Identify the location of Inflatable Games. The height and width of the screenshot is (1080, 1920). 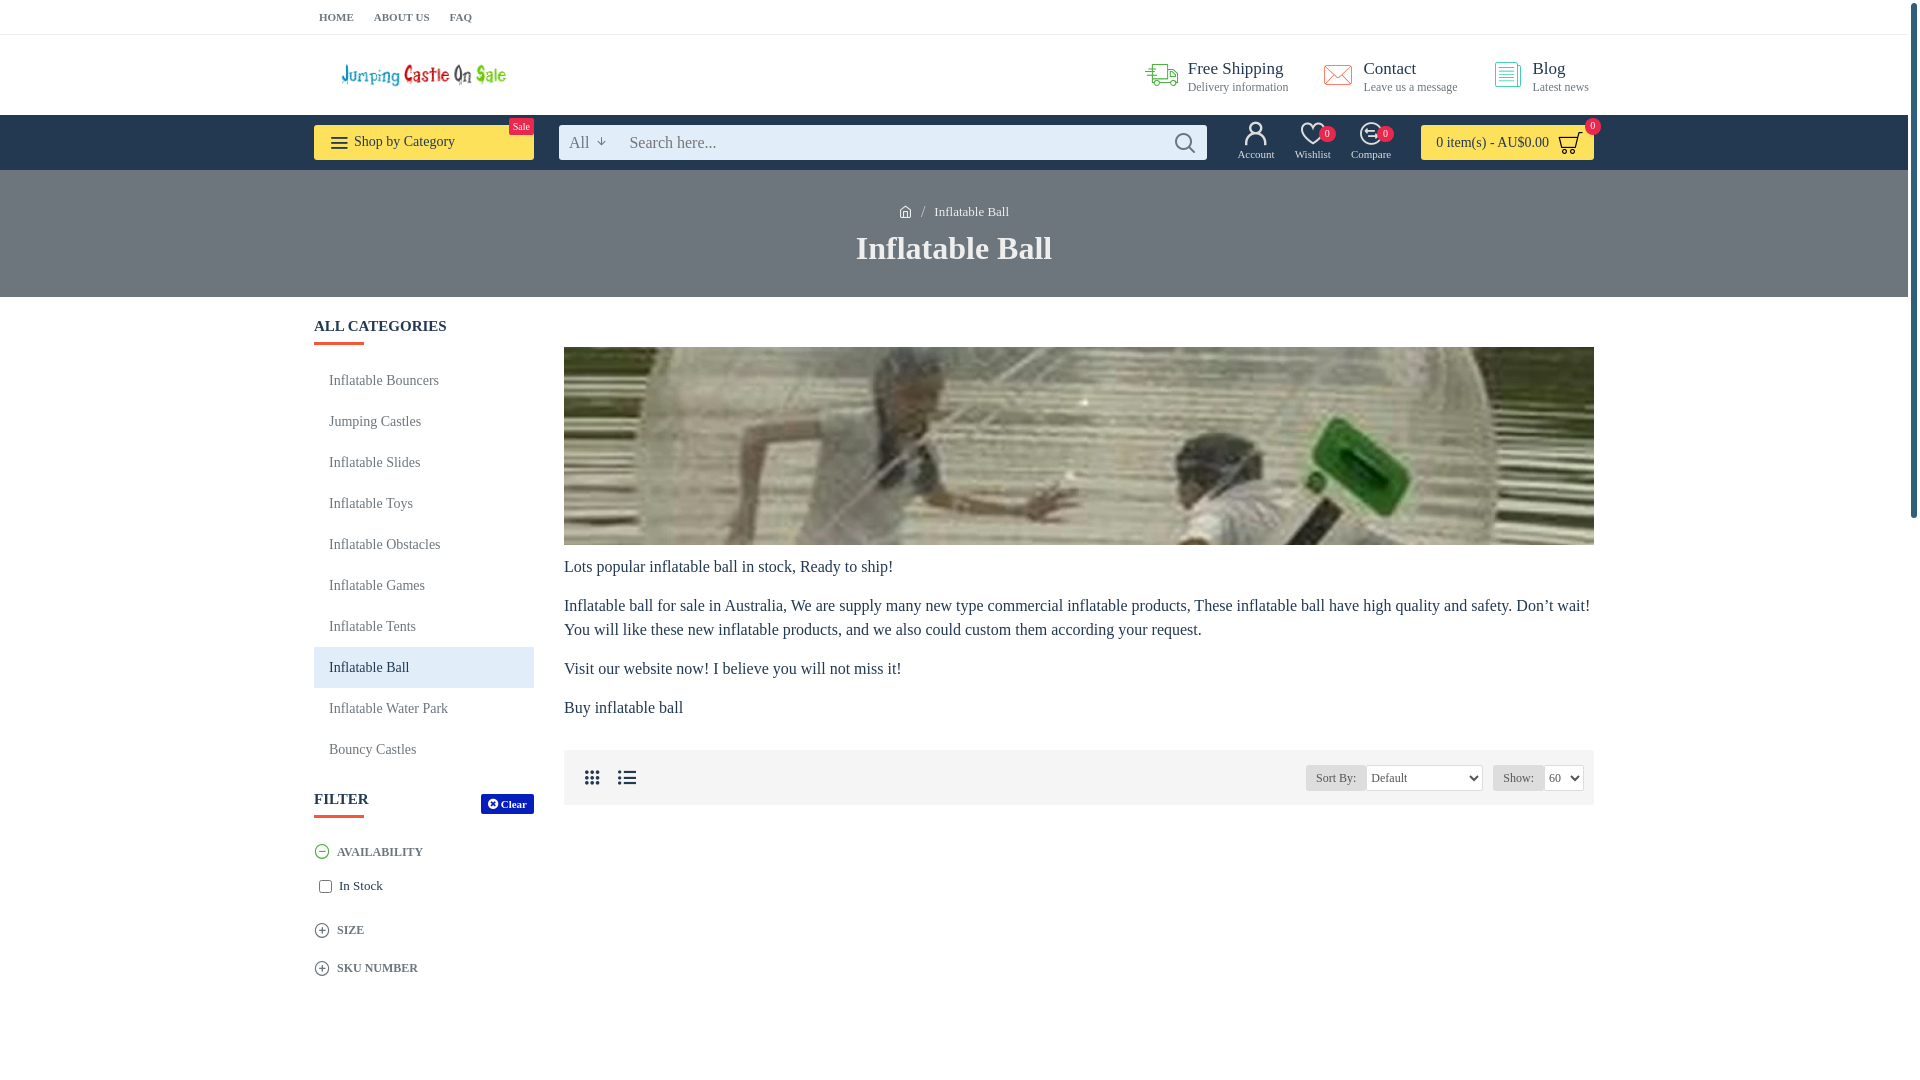
(424, 586).